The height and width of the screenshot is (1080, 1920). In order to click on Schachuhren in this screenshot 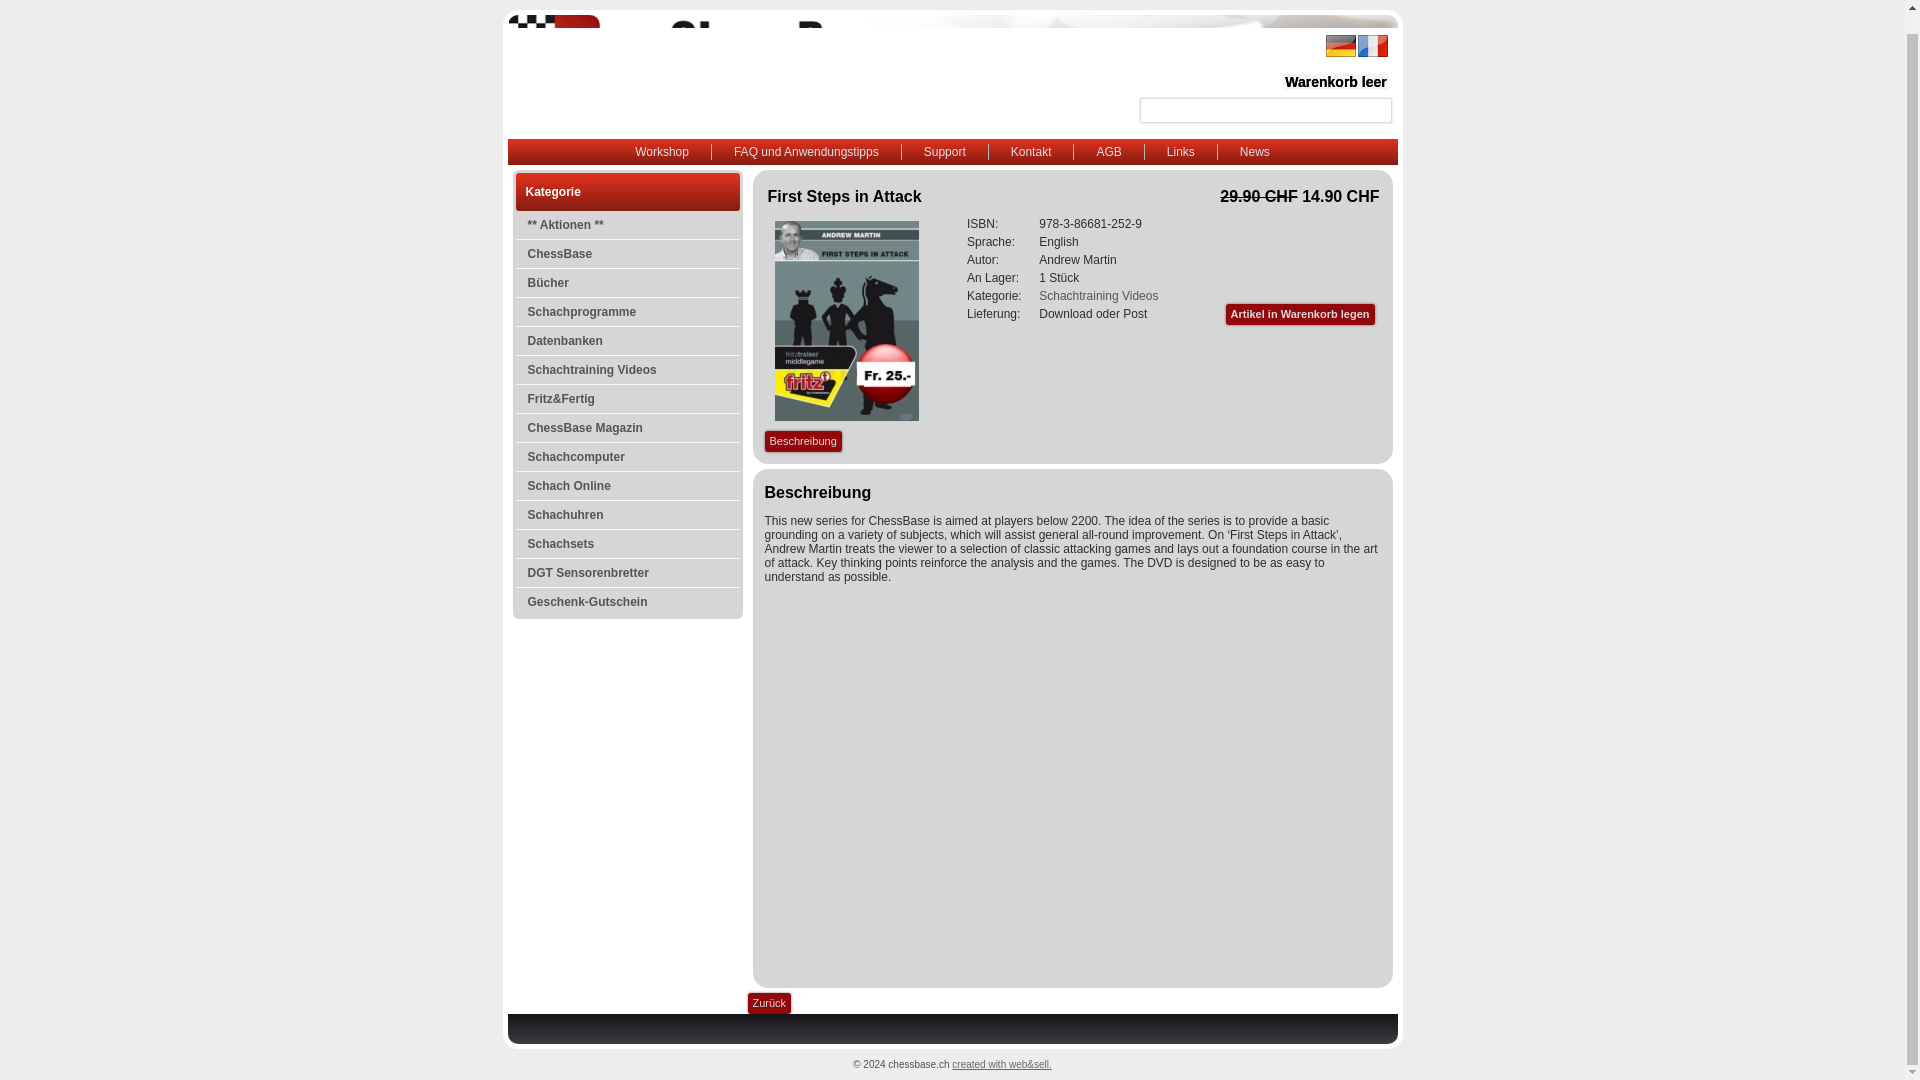, I will do `click(628, 515)`.